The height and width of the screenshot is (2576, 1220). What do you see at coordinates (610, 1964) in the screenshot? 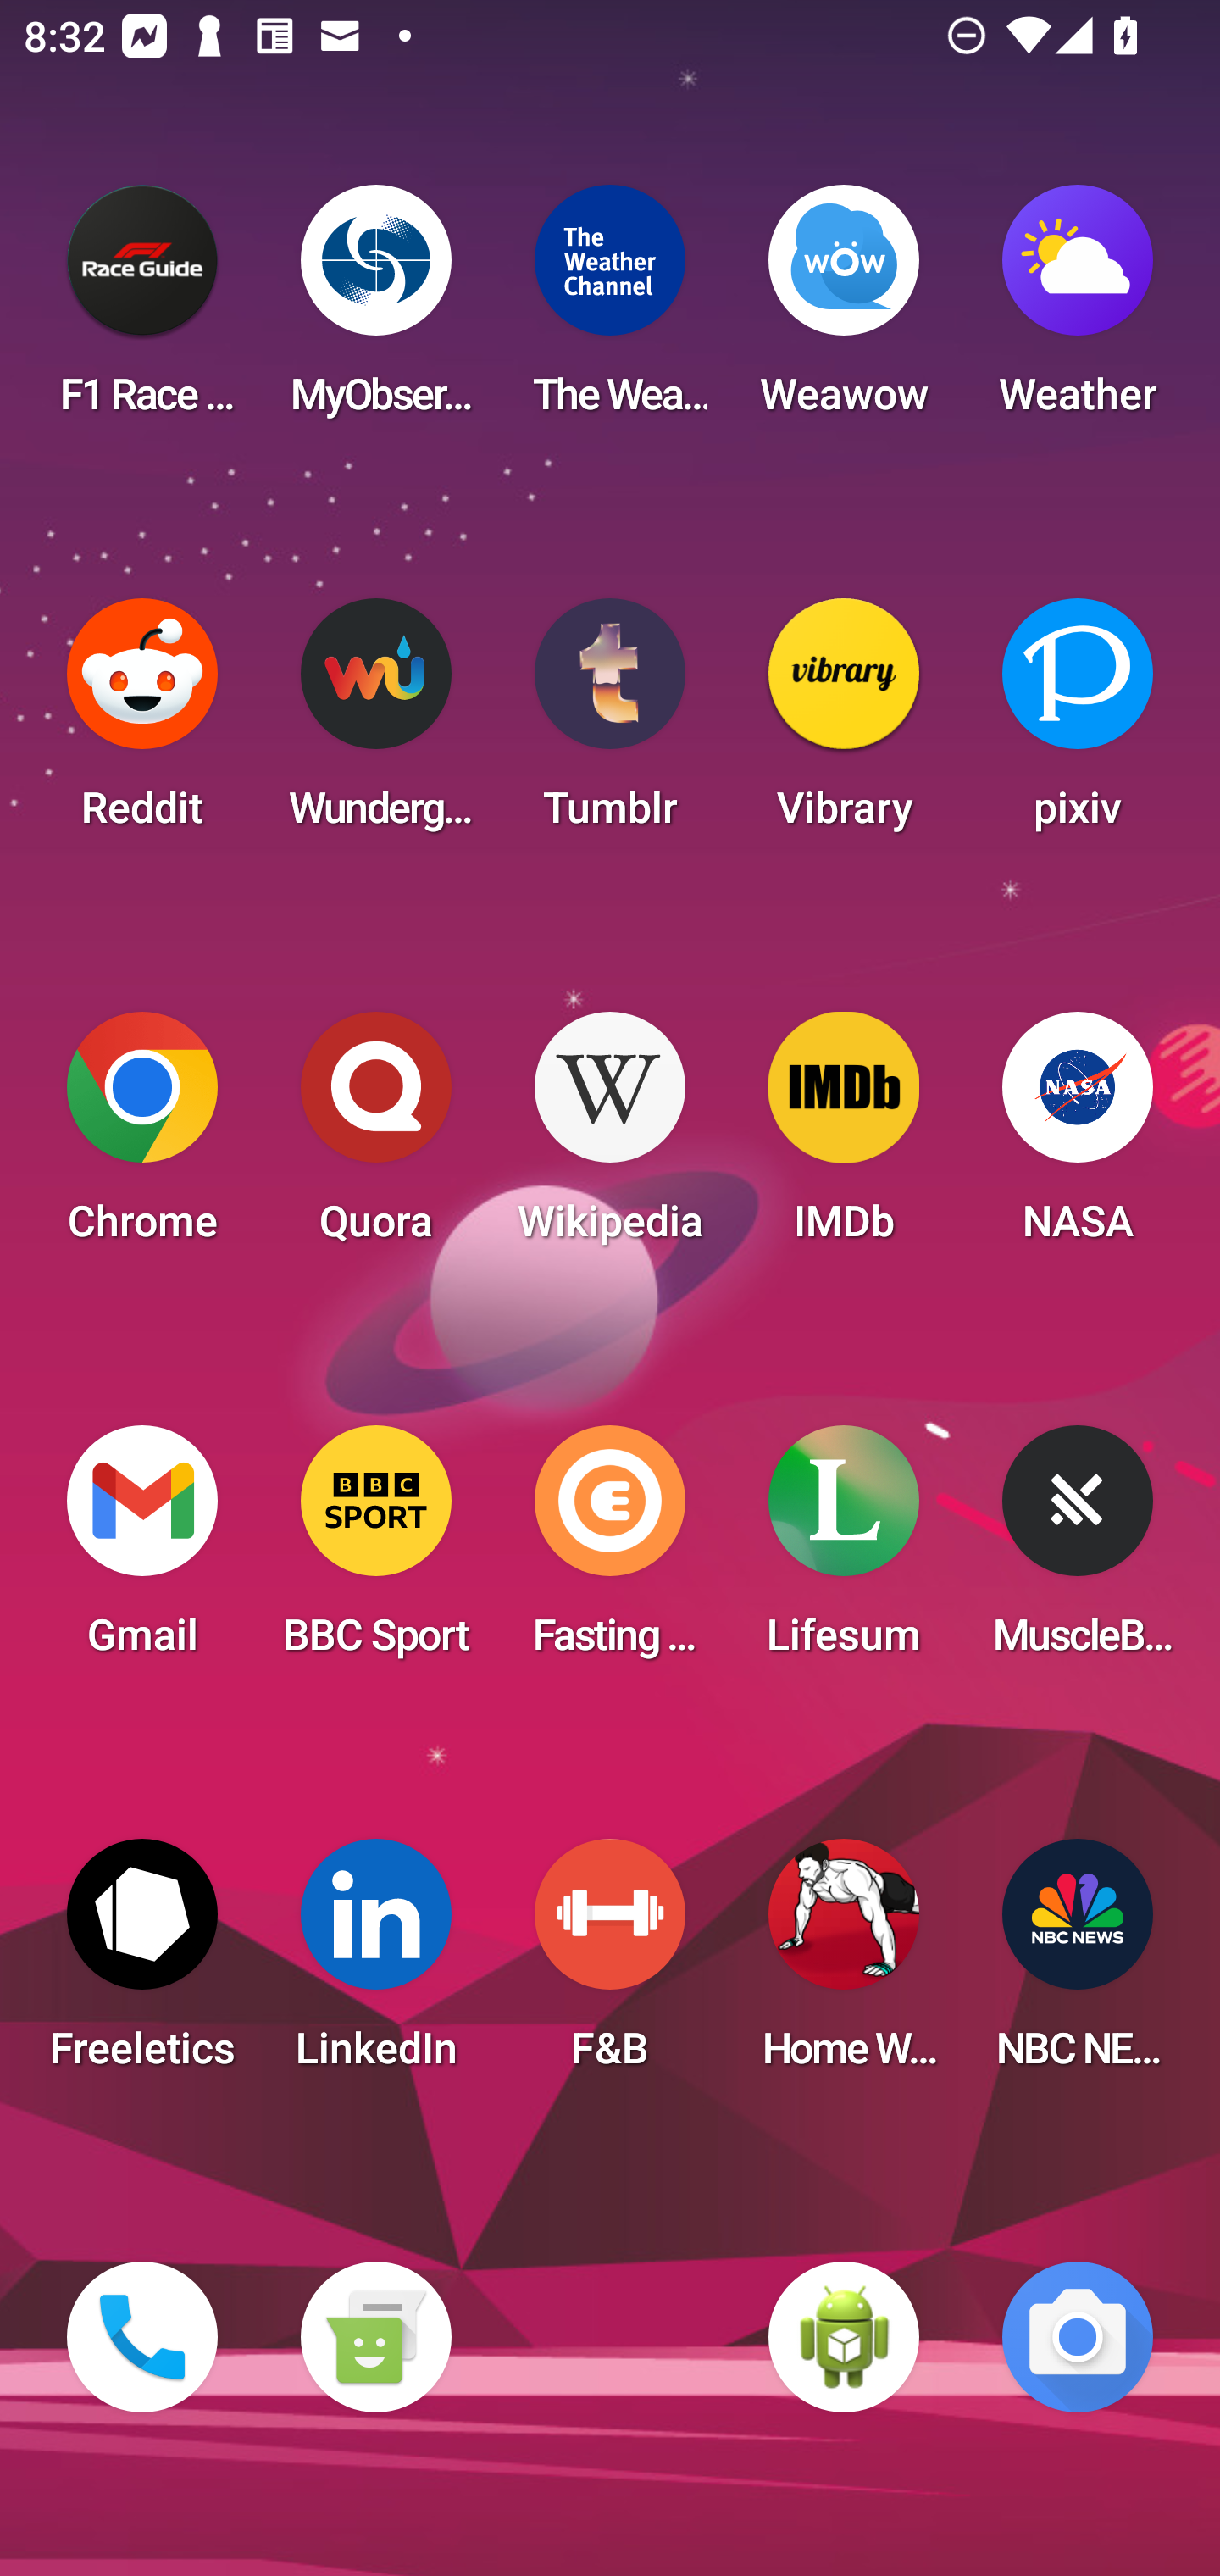
I see `F&B` at bounding box center [610, 1964].